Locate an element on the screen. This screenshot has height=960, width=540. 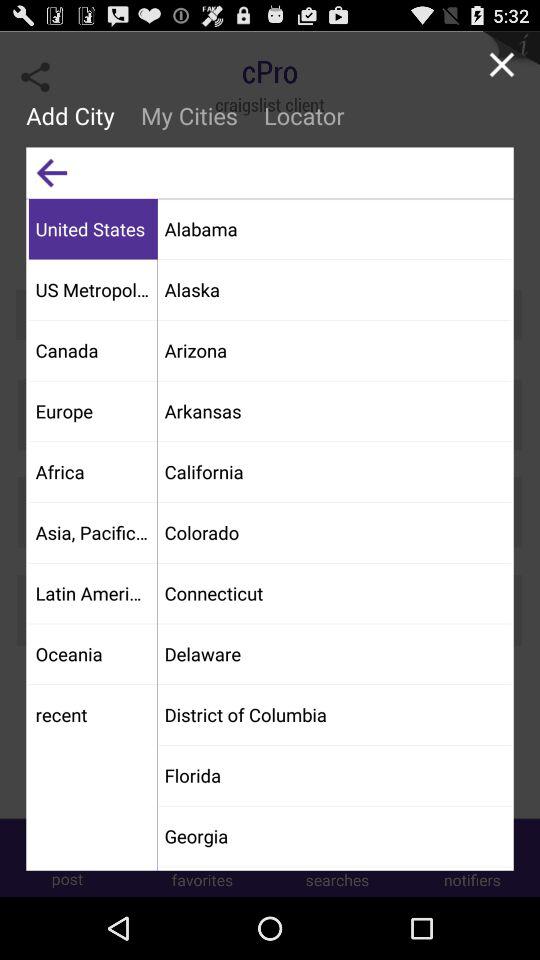
turn on the colorado is located at coordinates (334, 532).